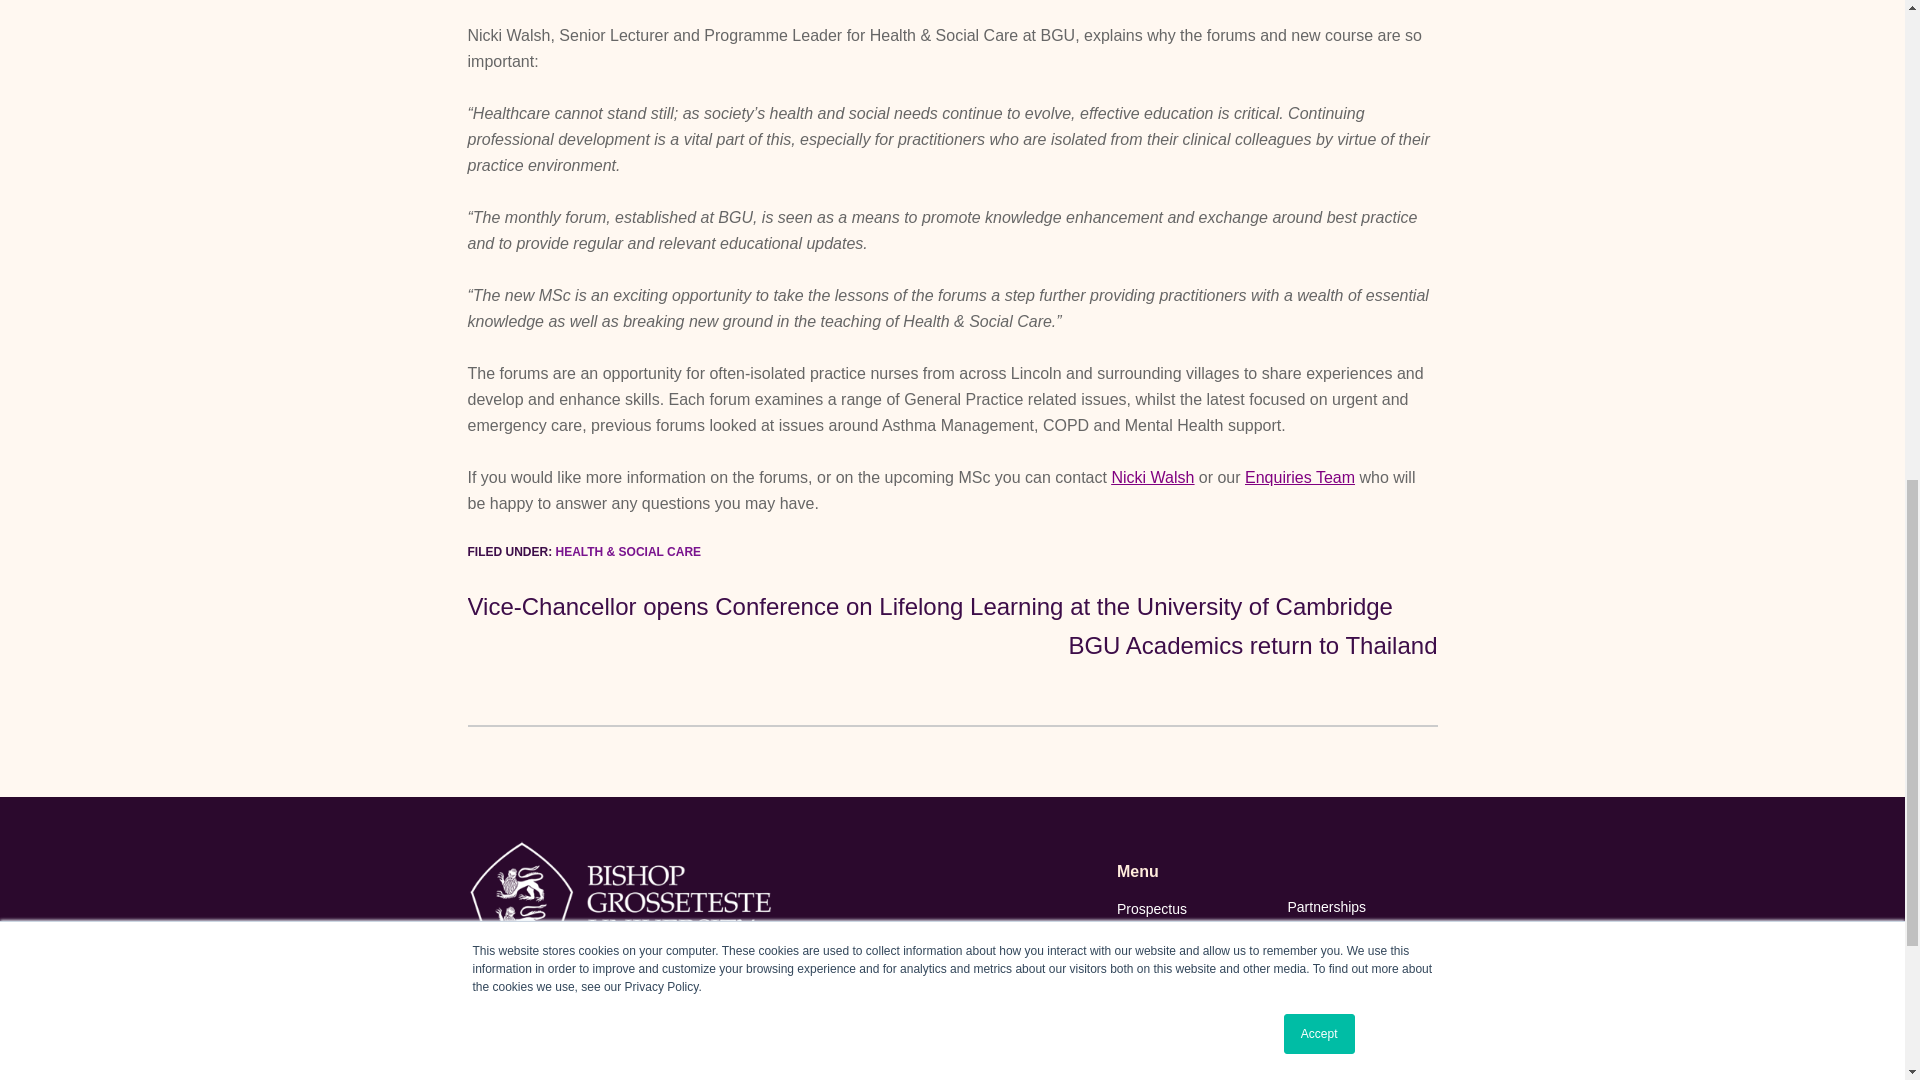 The height and width of the screenshot is (1080, 1920). Describe the element at coordinates (1192, 908) in the screenshot. I see `Prospectus` at that location.